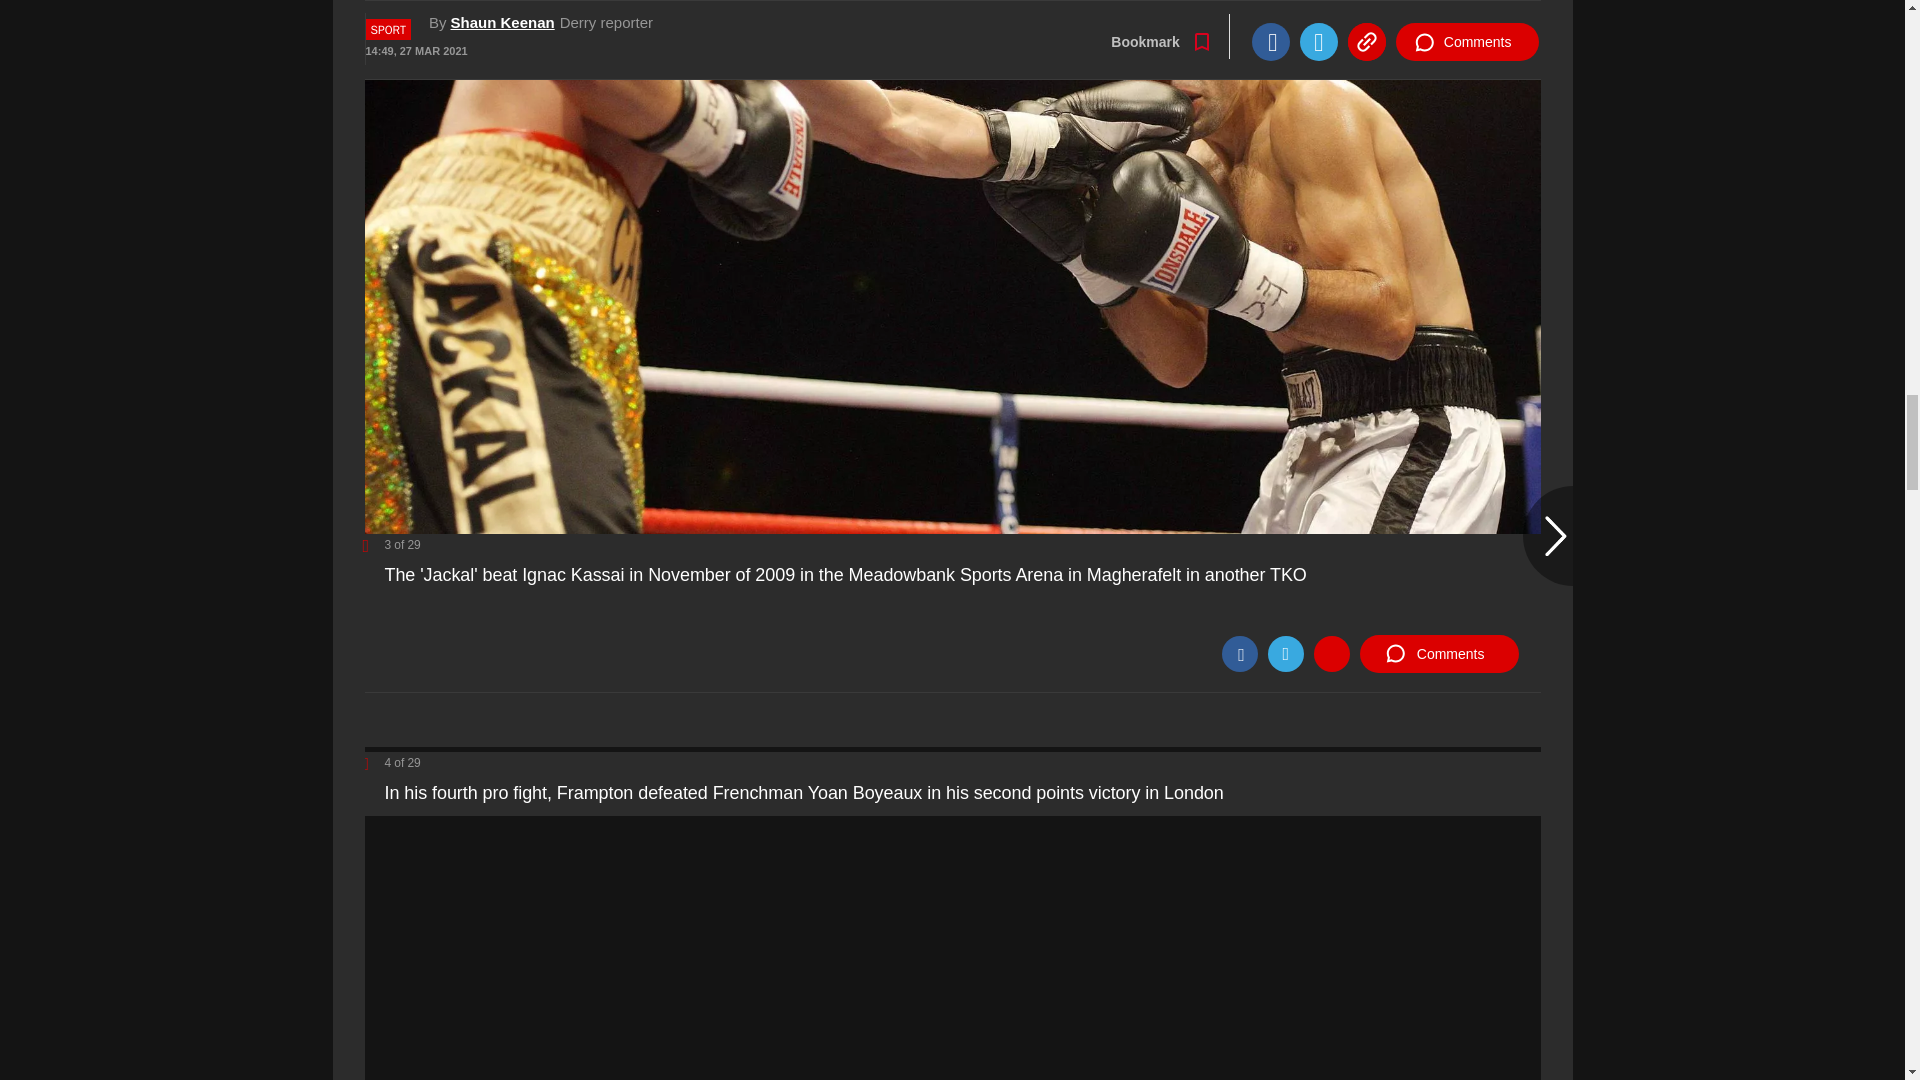 The height and width of the screenshot is (1080, 1920). I want to click on Facebook, so click(1239, 654).